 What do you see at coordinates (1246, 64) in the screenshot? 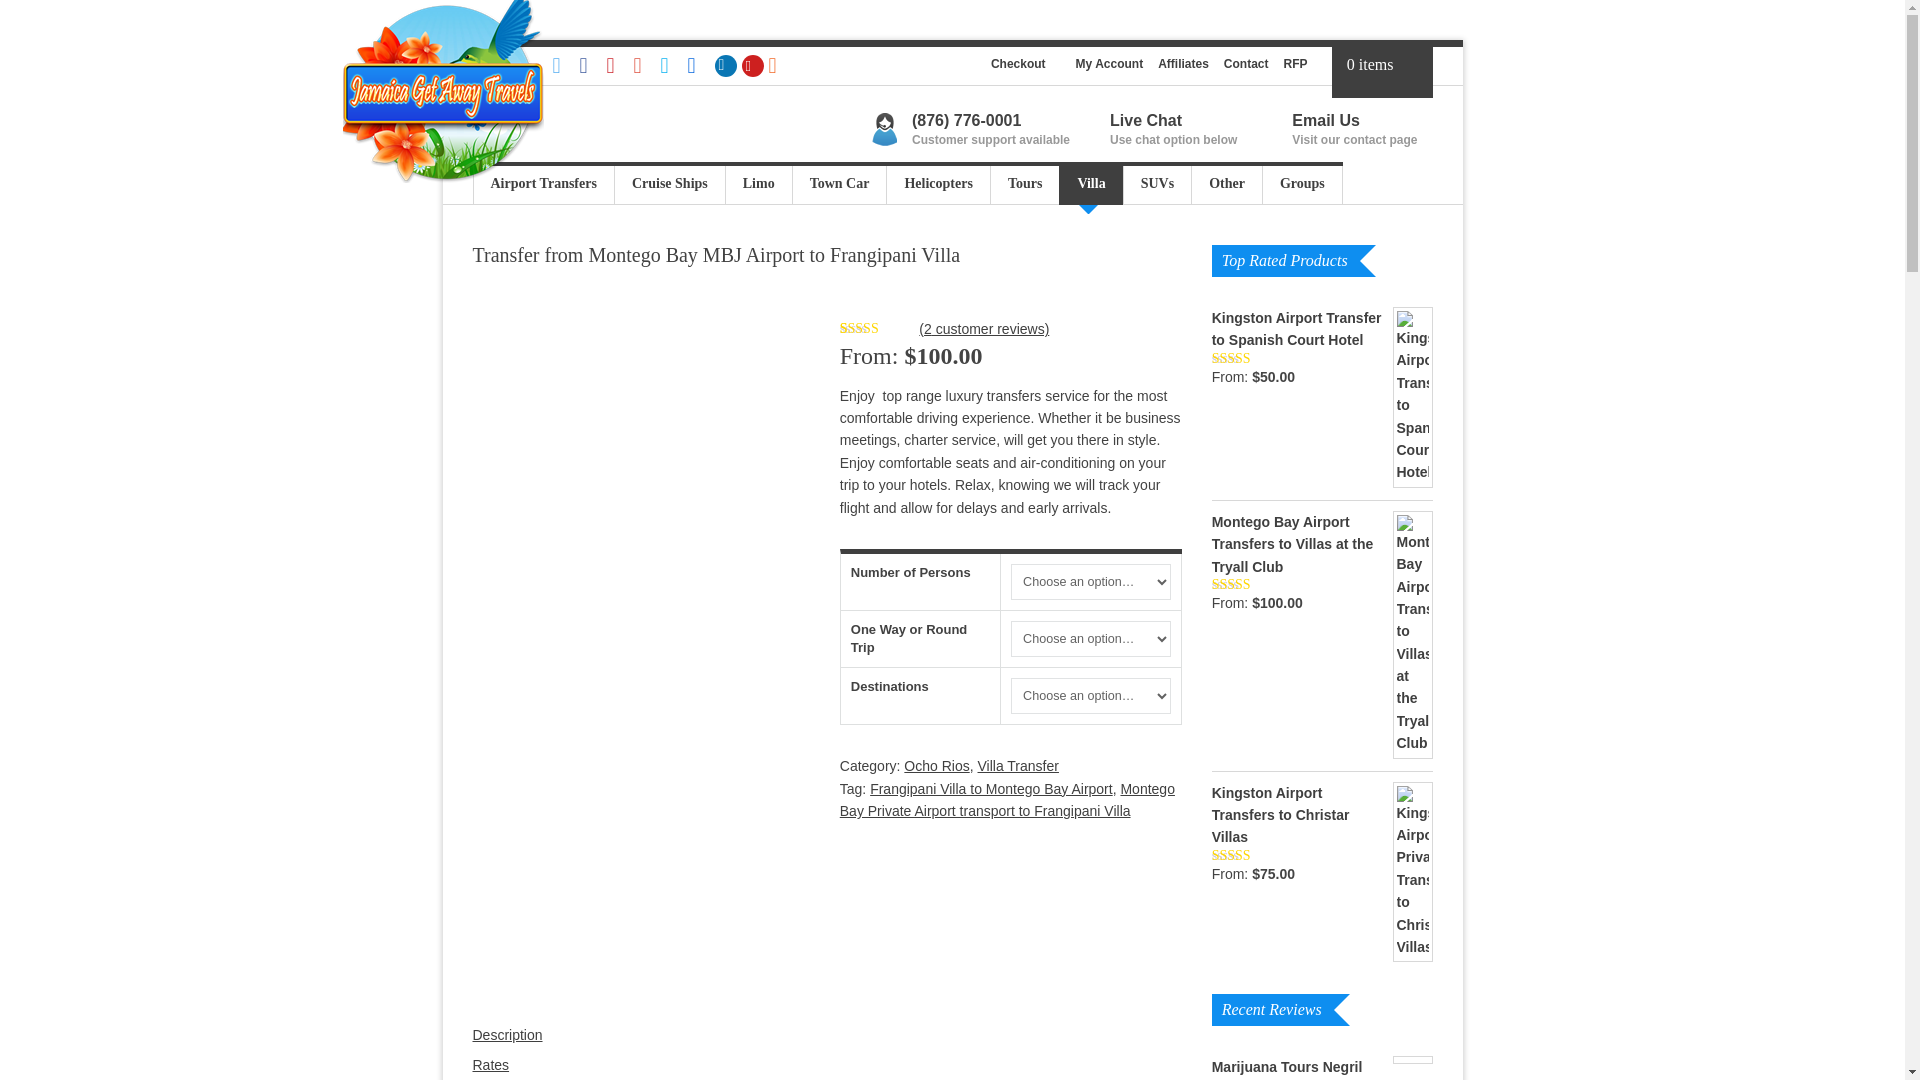
I see `Contact` at bounding box center [1246, 64].